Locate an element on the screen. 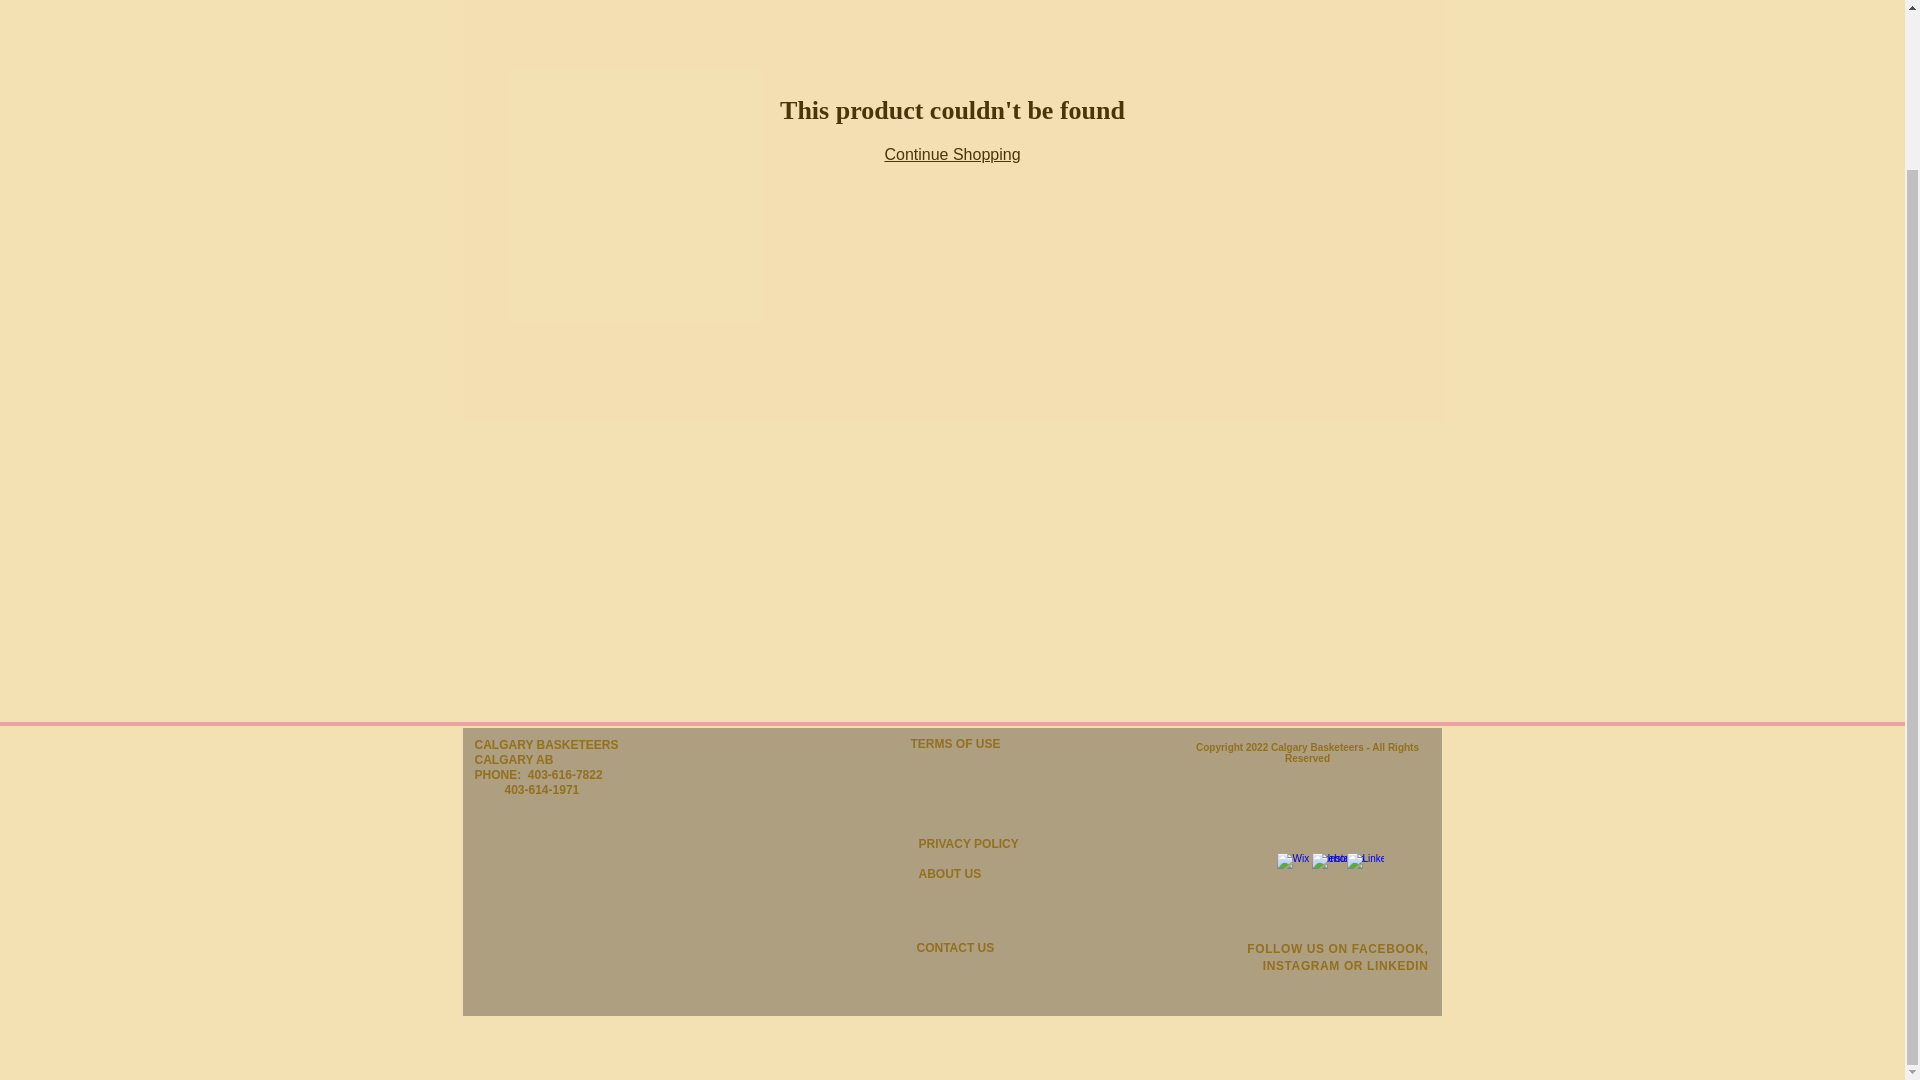 The height and width of the screenshot is (1080, 1920). TERMS OF USE is located at coordinates (955, 743).